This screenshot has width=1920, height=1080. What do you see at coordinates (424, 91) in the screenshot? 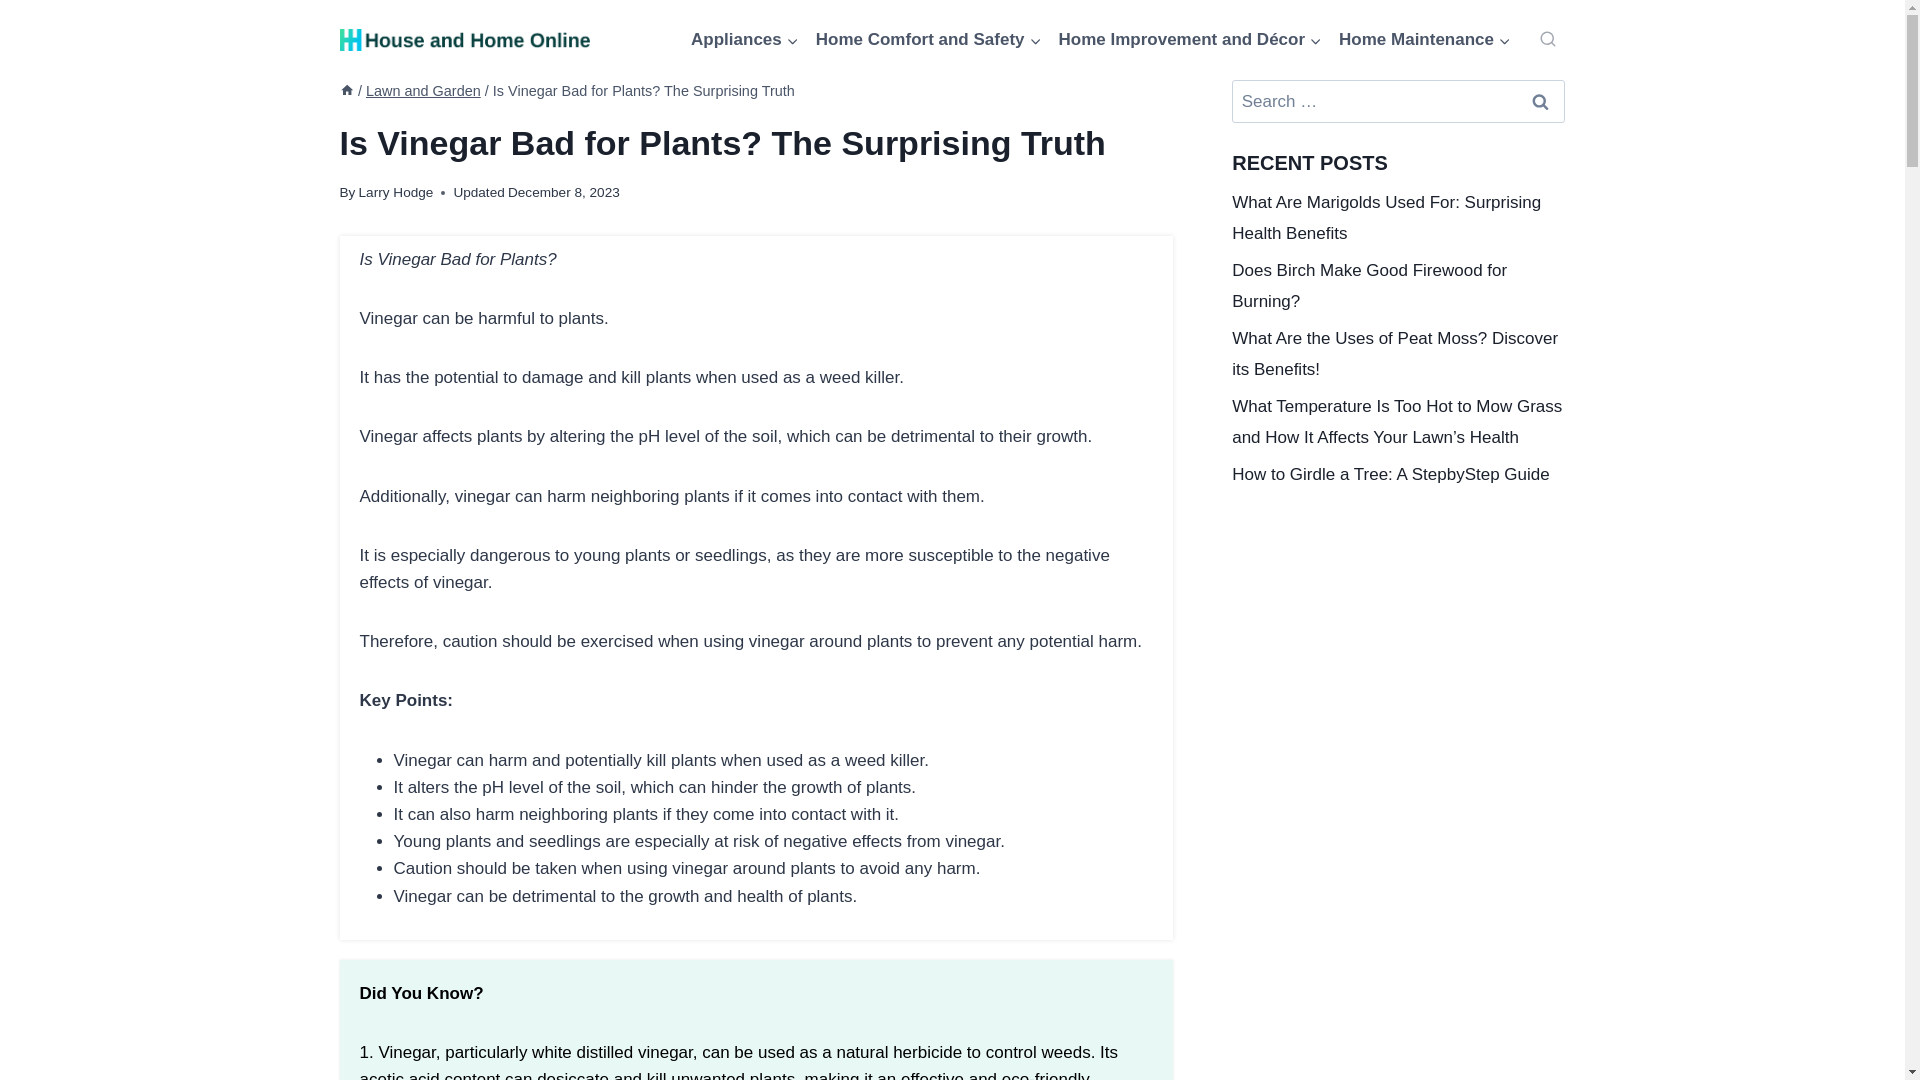
I see `Lawn and Garden` at bounding box center [424, 91].